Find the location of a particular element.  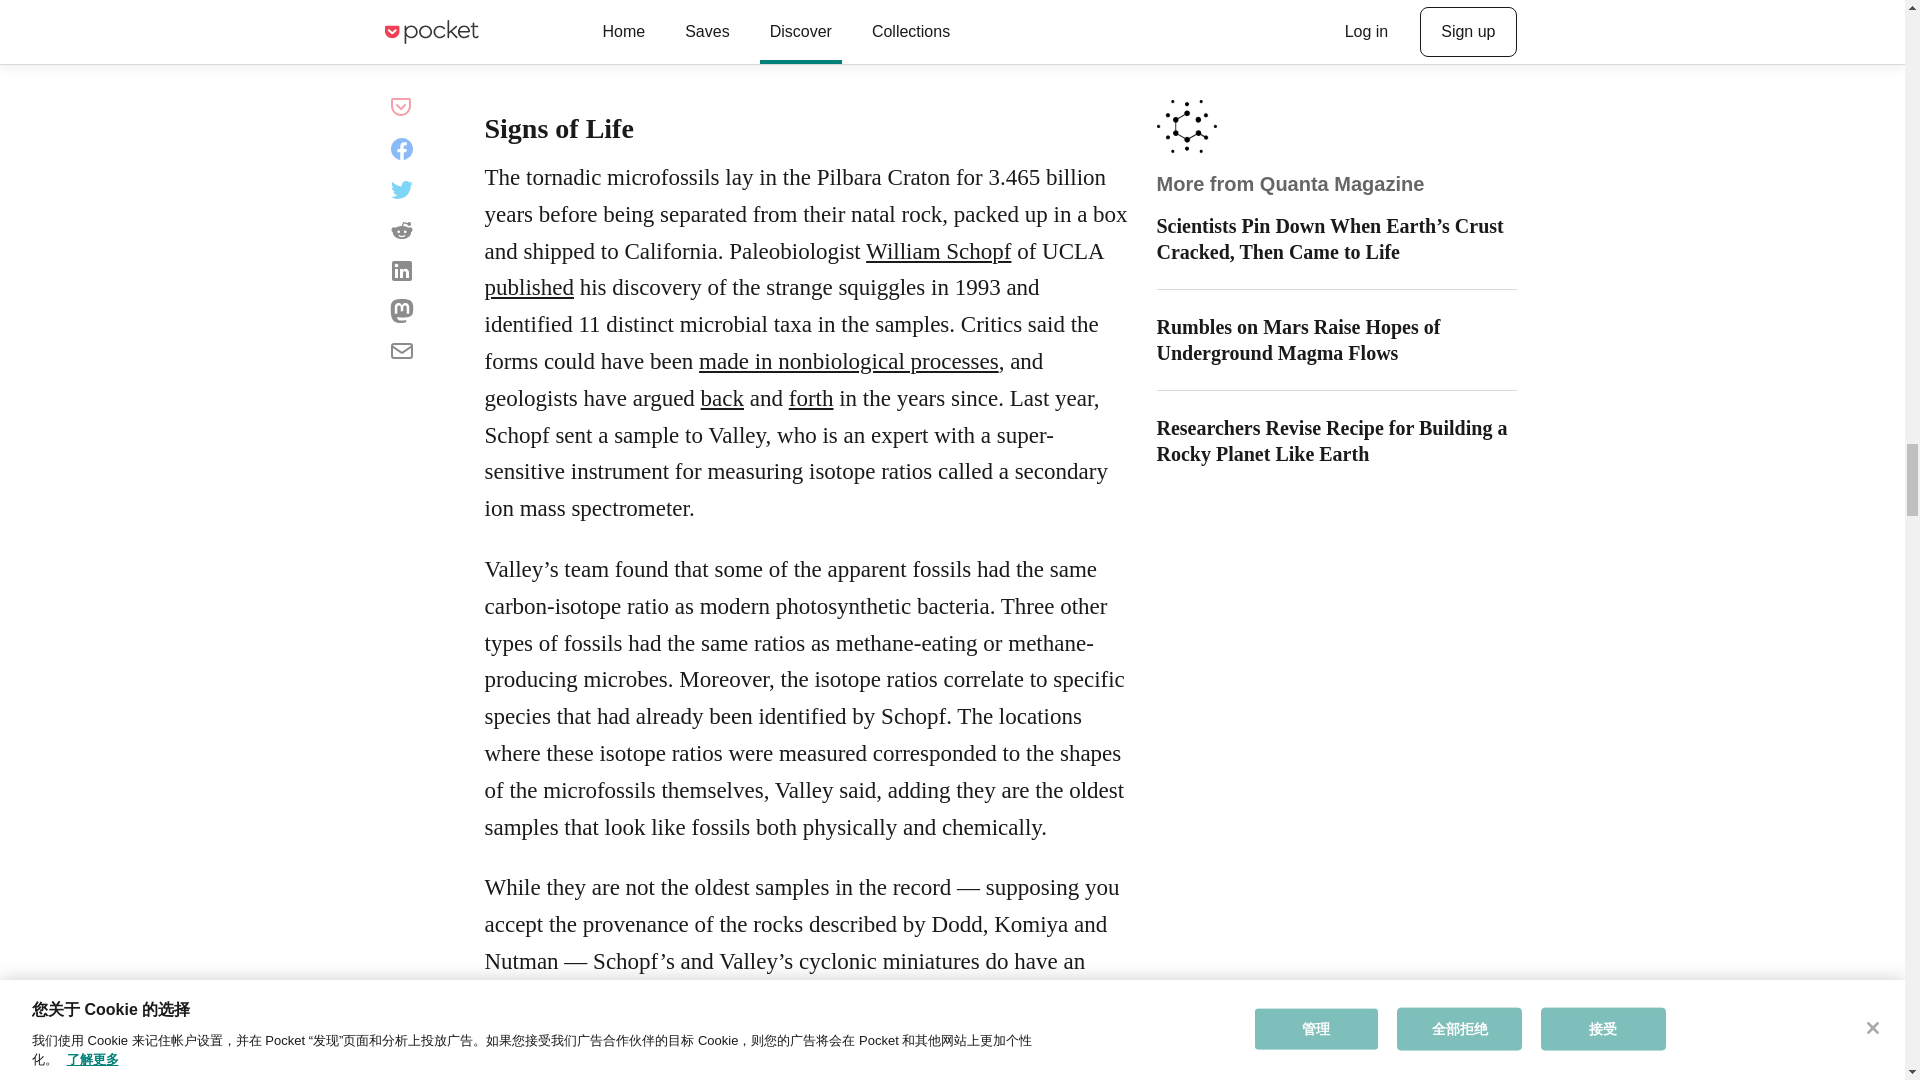

published is located at coordinates (528, 288).